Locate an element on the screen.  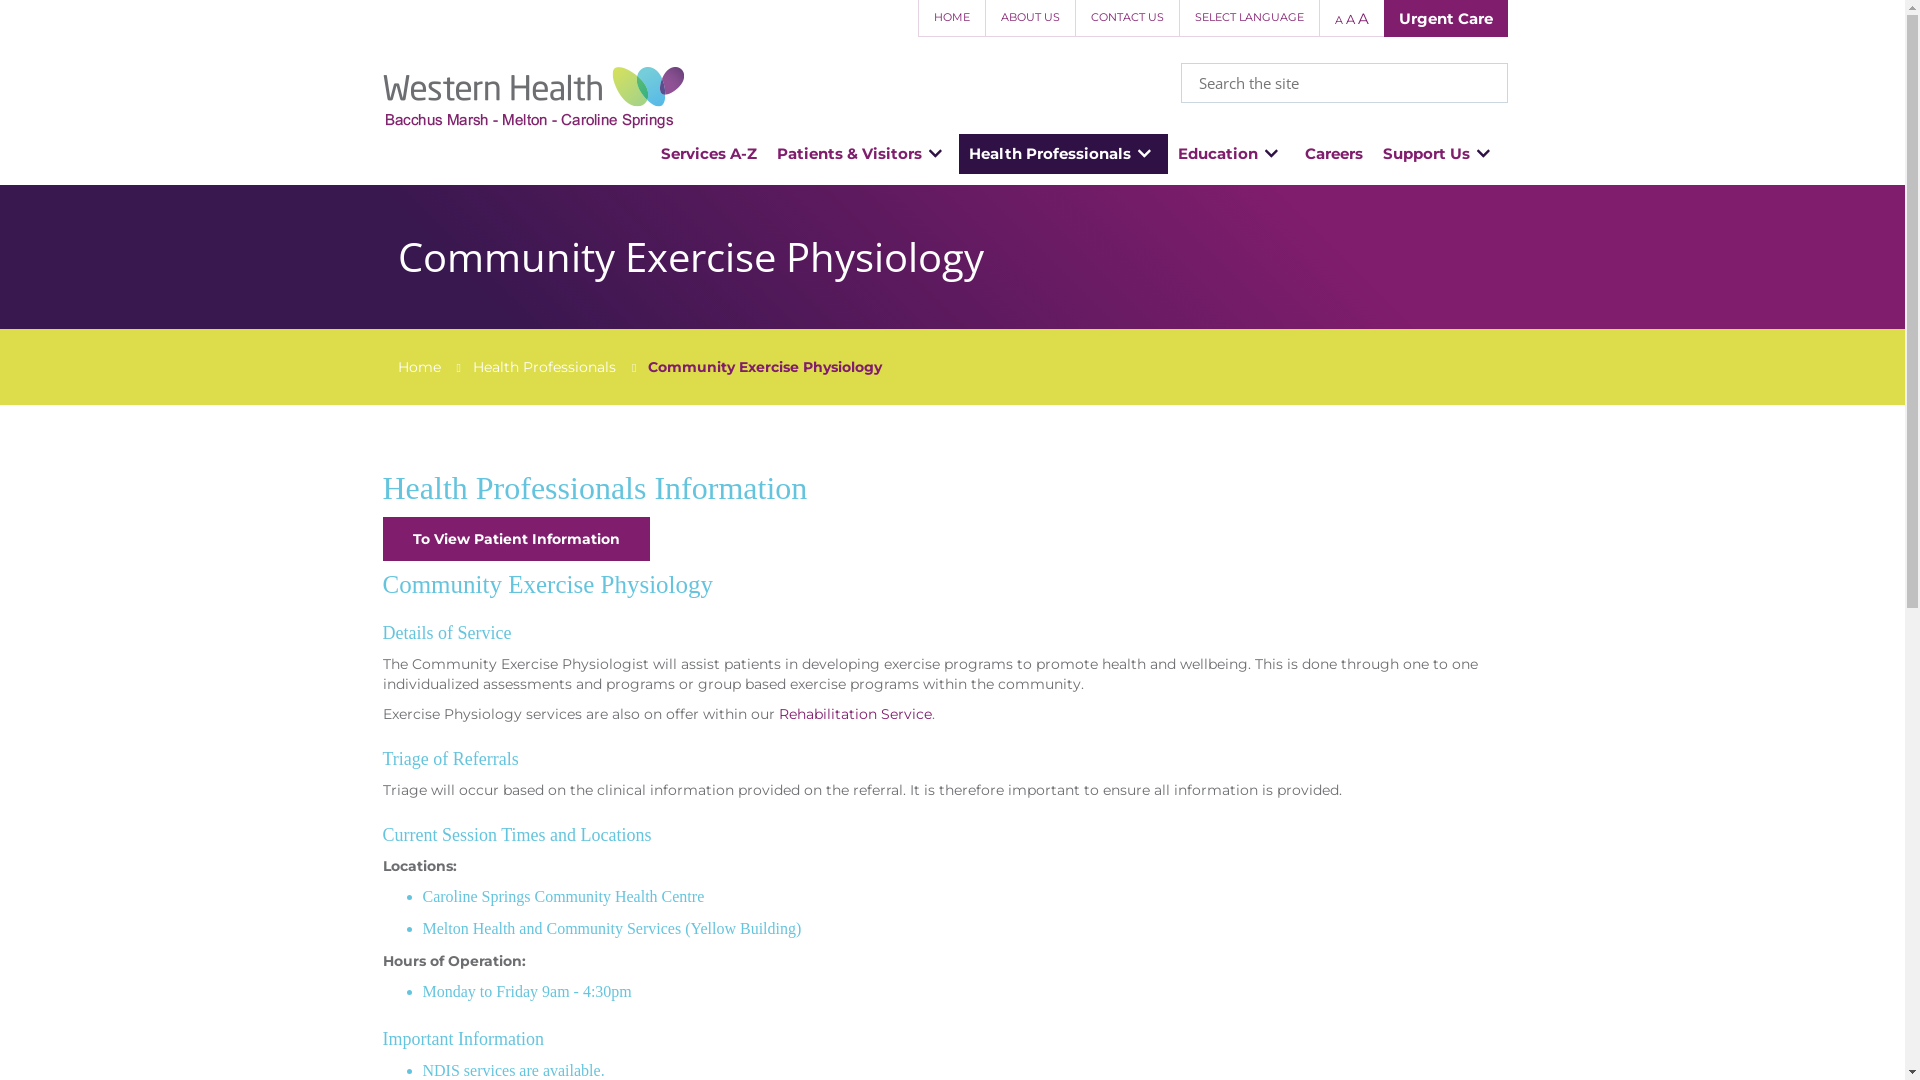
Education is located at coordinates (1232, 154).